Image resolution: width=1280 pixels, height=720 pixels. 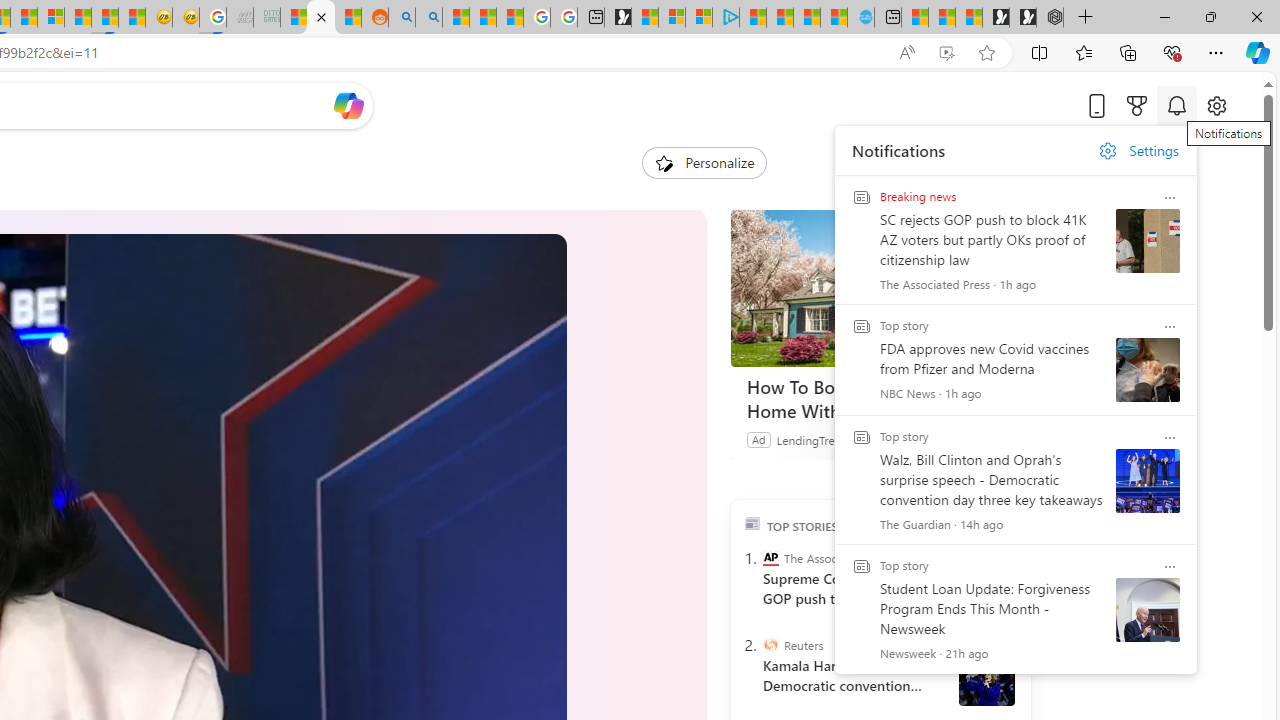 I want to click on Personalize, so click(x=704, y=162).